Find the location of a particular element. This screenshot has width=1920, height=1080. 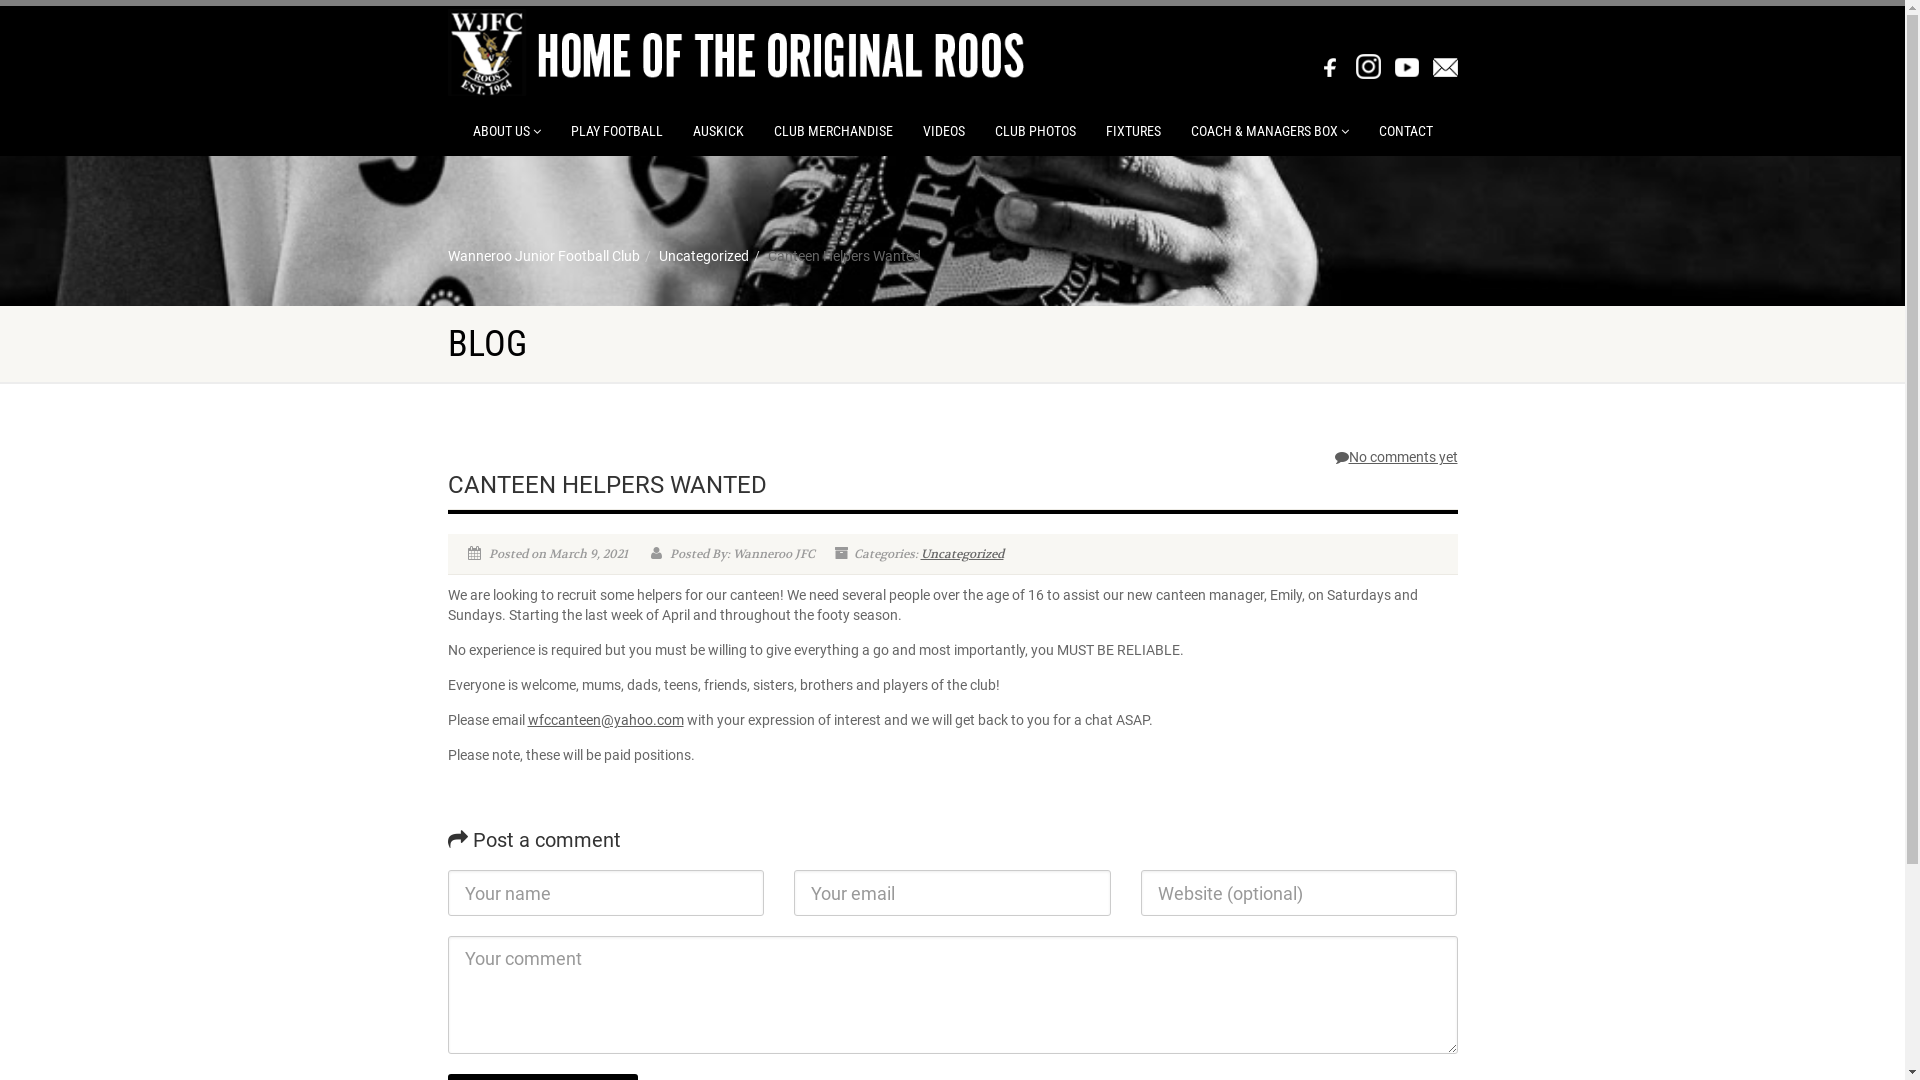

COACH & MANAGERS BOX is located at coordinates (1270, 130).